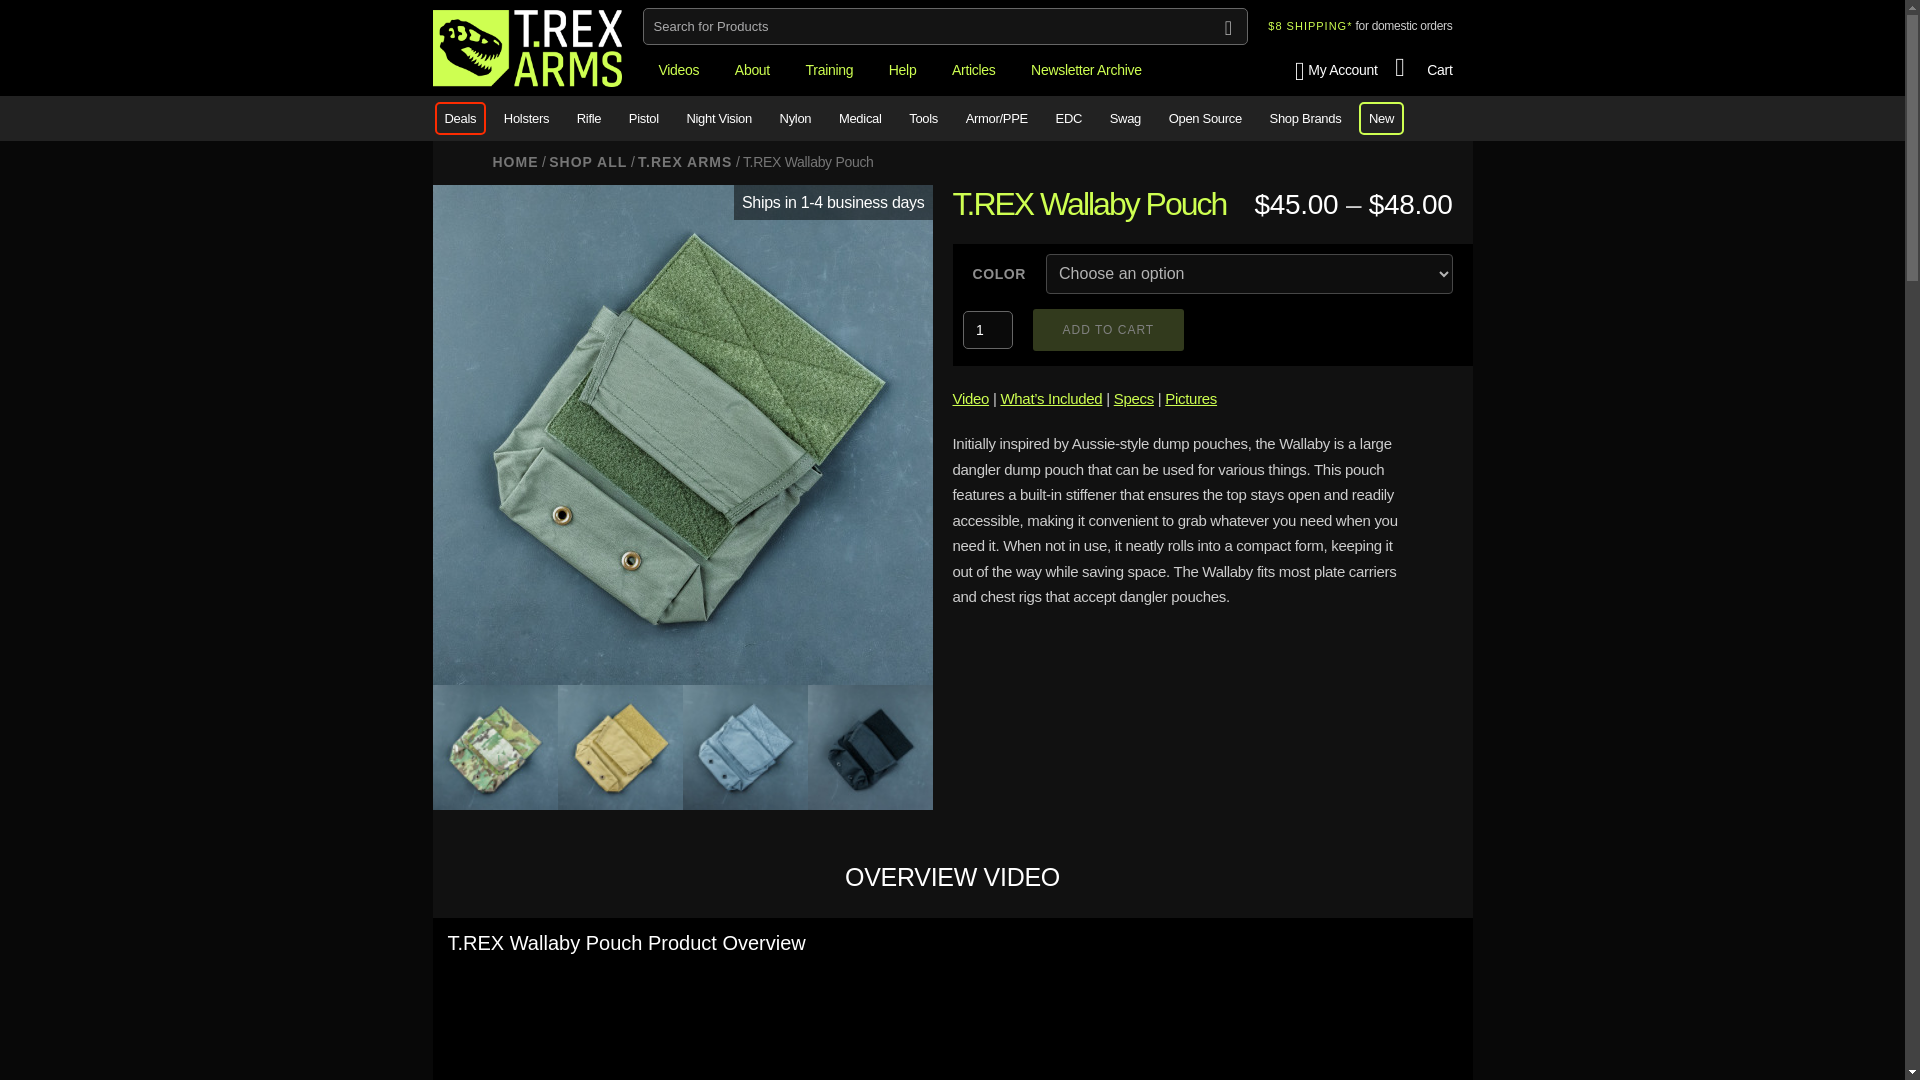 The image size is (1920, 1080). What do you see at coordinates (678, 70) in the screenshot?
I see `Videos` at bounding box center [678, 70].